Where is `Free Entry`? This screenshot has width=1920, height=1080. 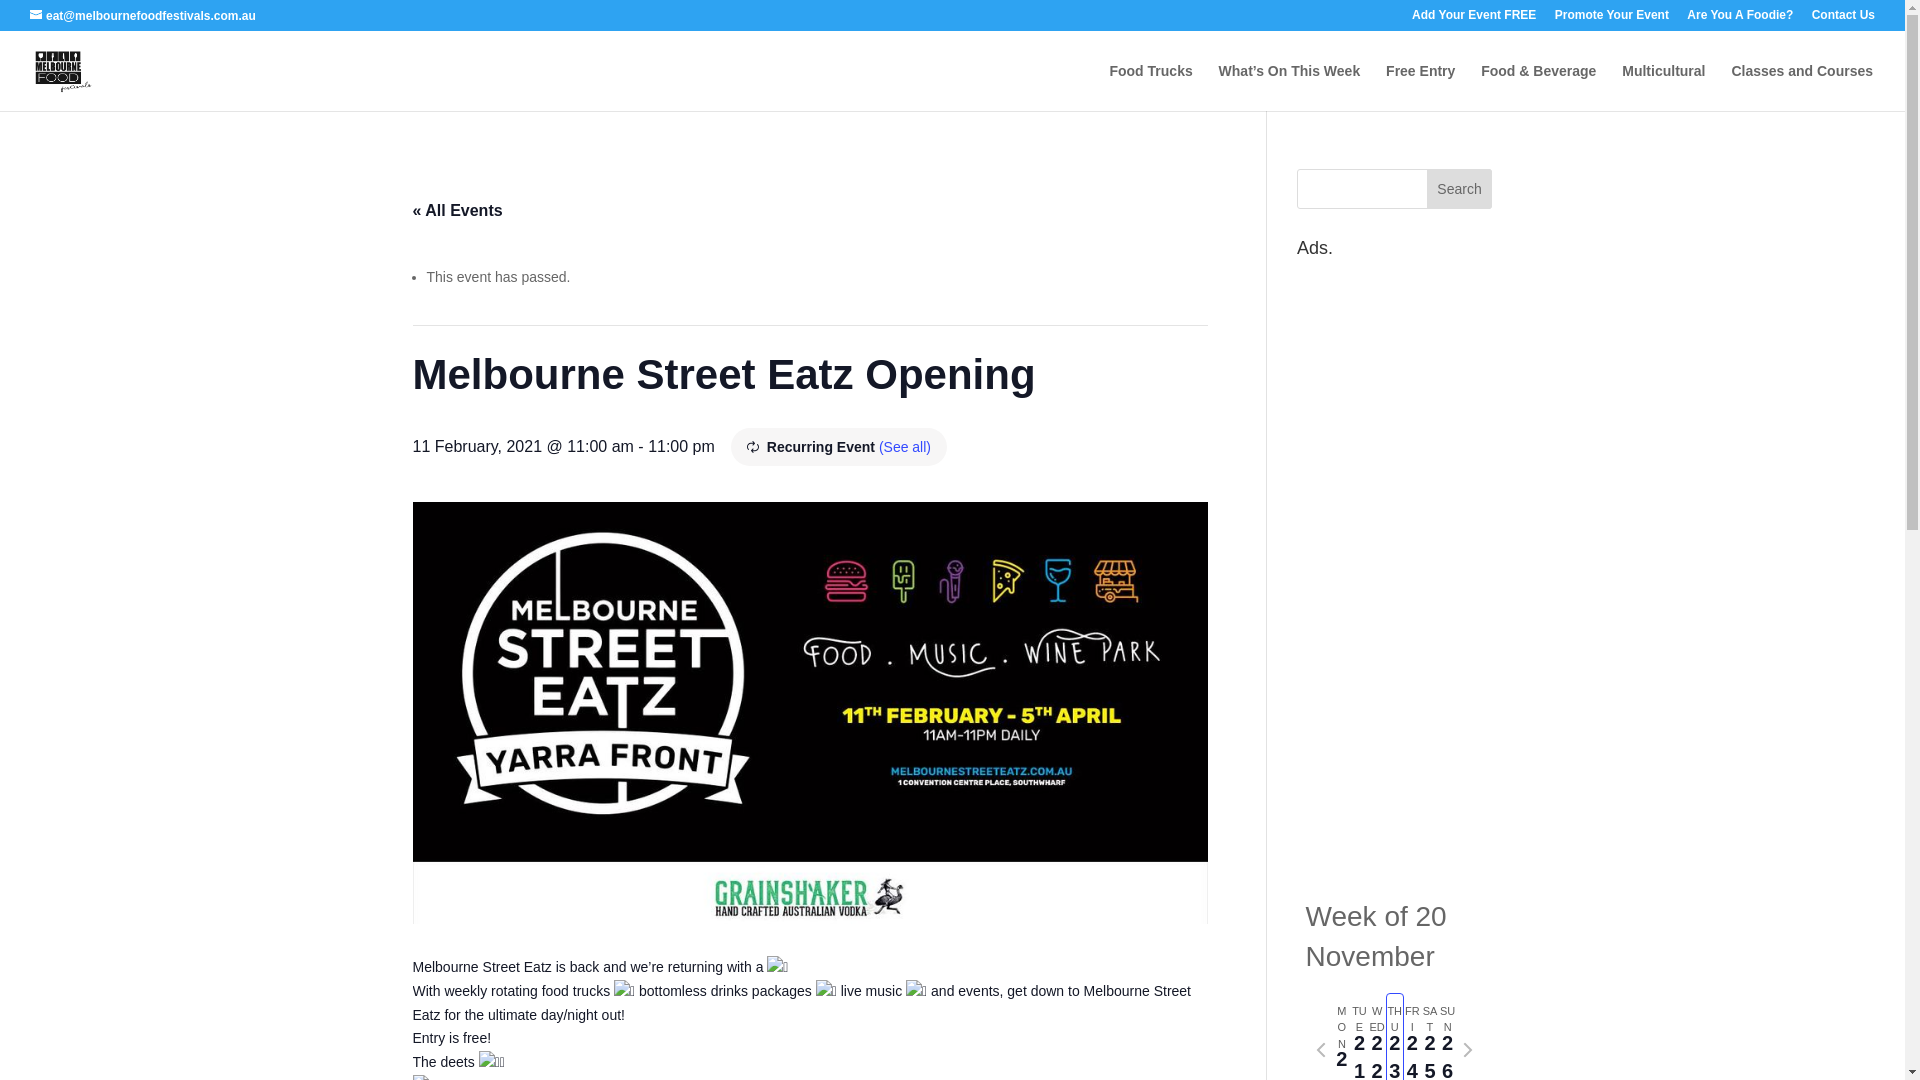 Free Entry is located at coordinates (1420, 88).